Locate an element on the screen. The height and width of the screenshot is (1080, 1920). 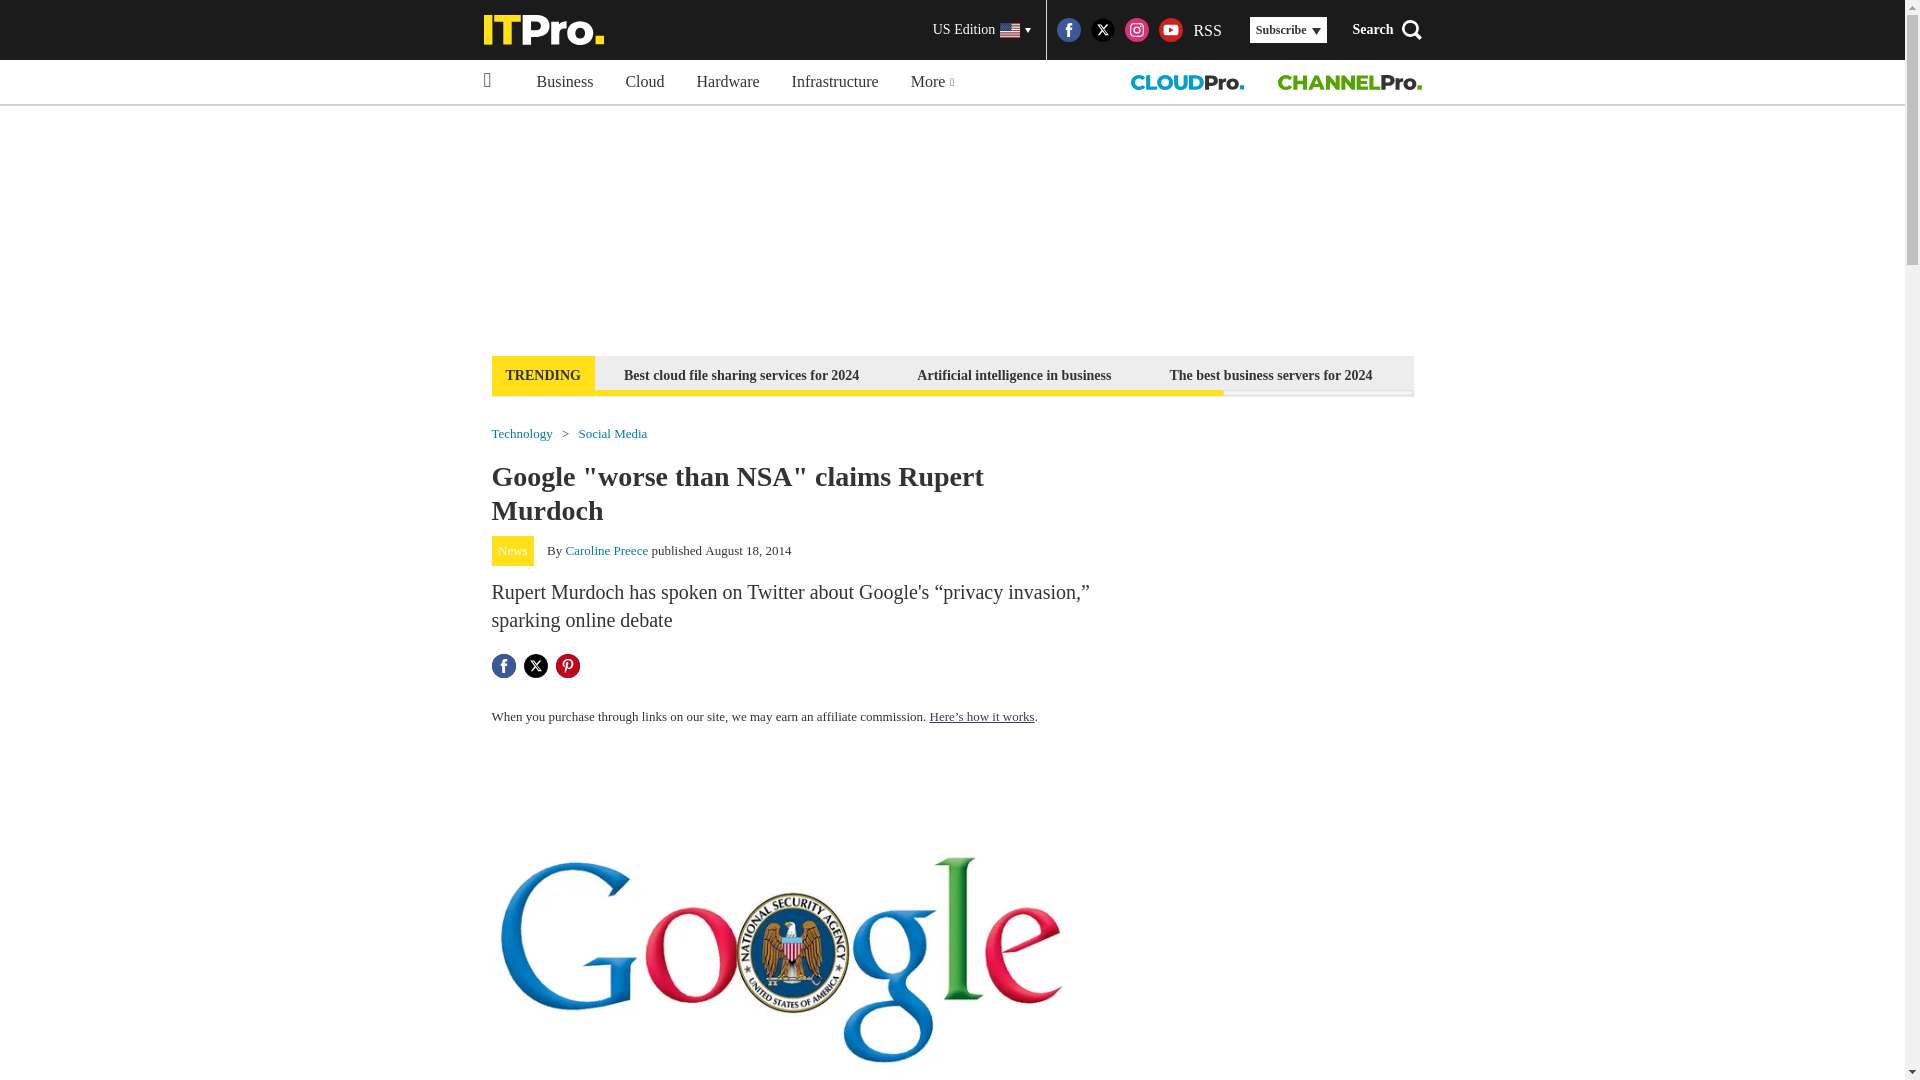
Caroline Preece is located at coordinates (607, 550).